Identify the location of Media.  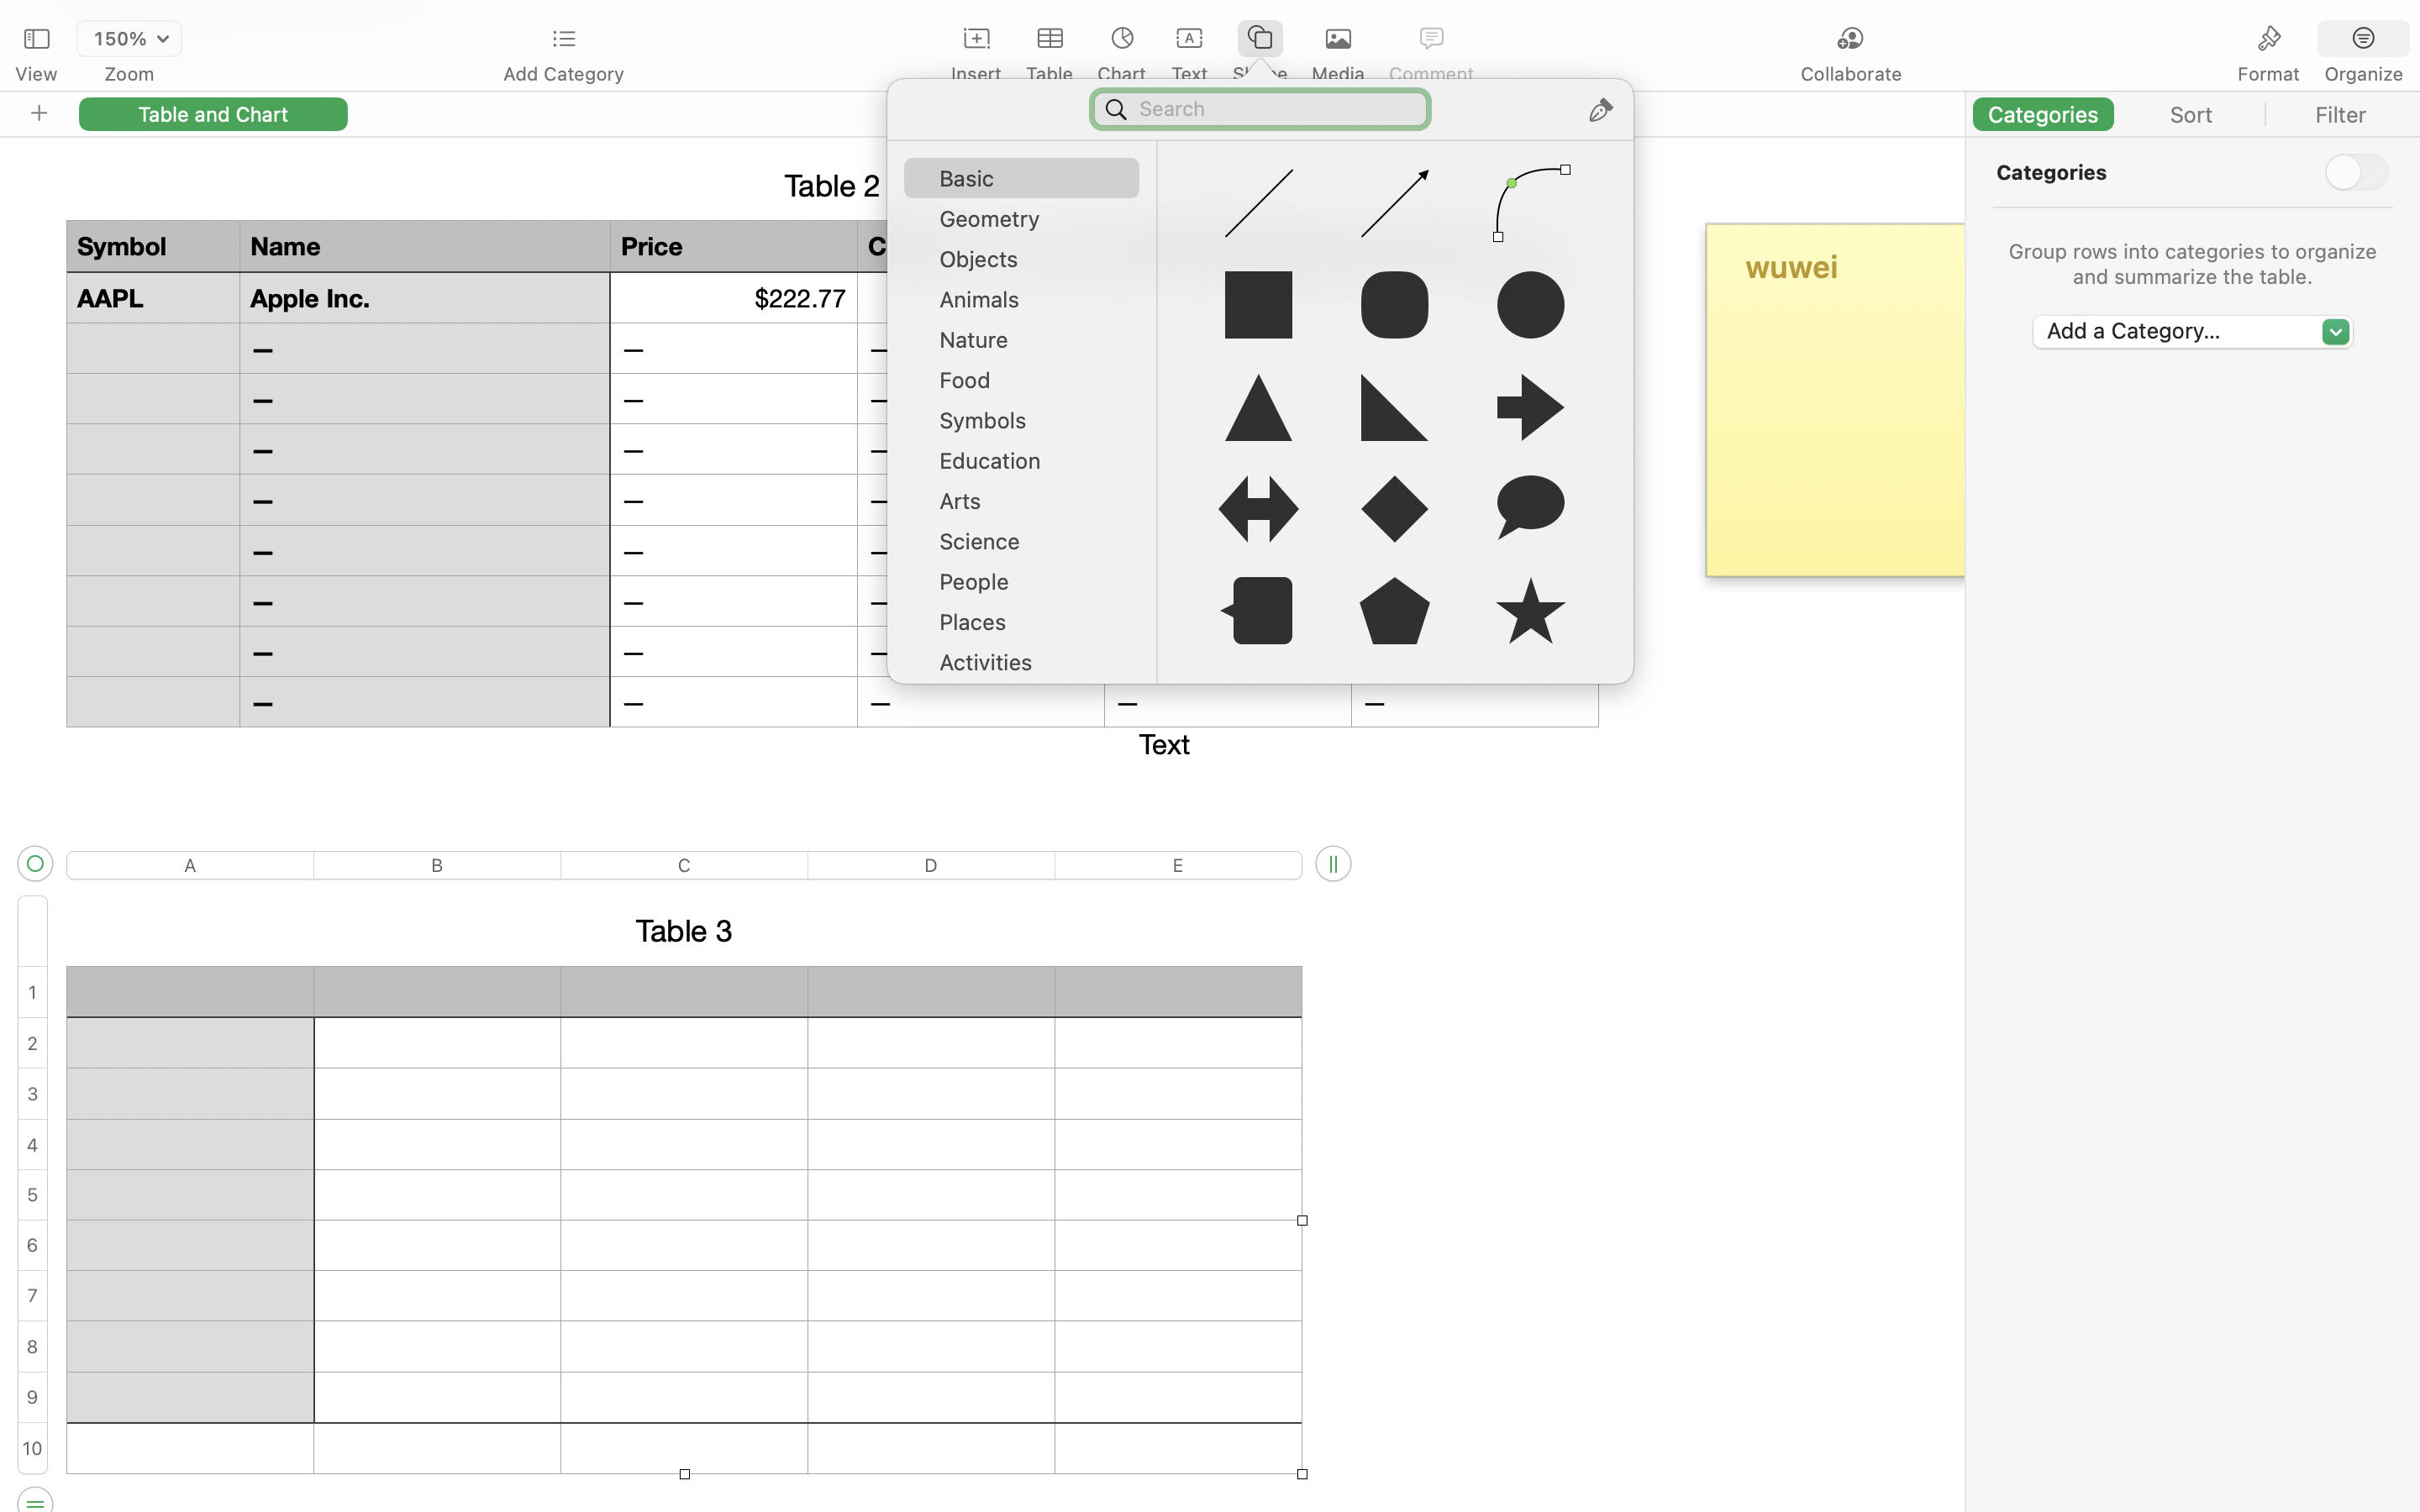
(1338, 74).